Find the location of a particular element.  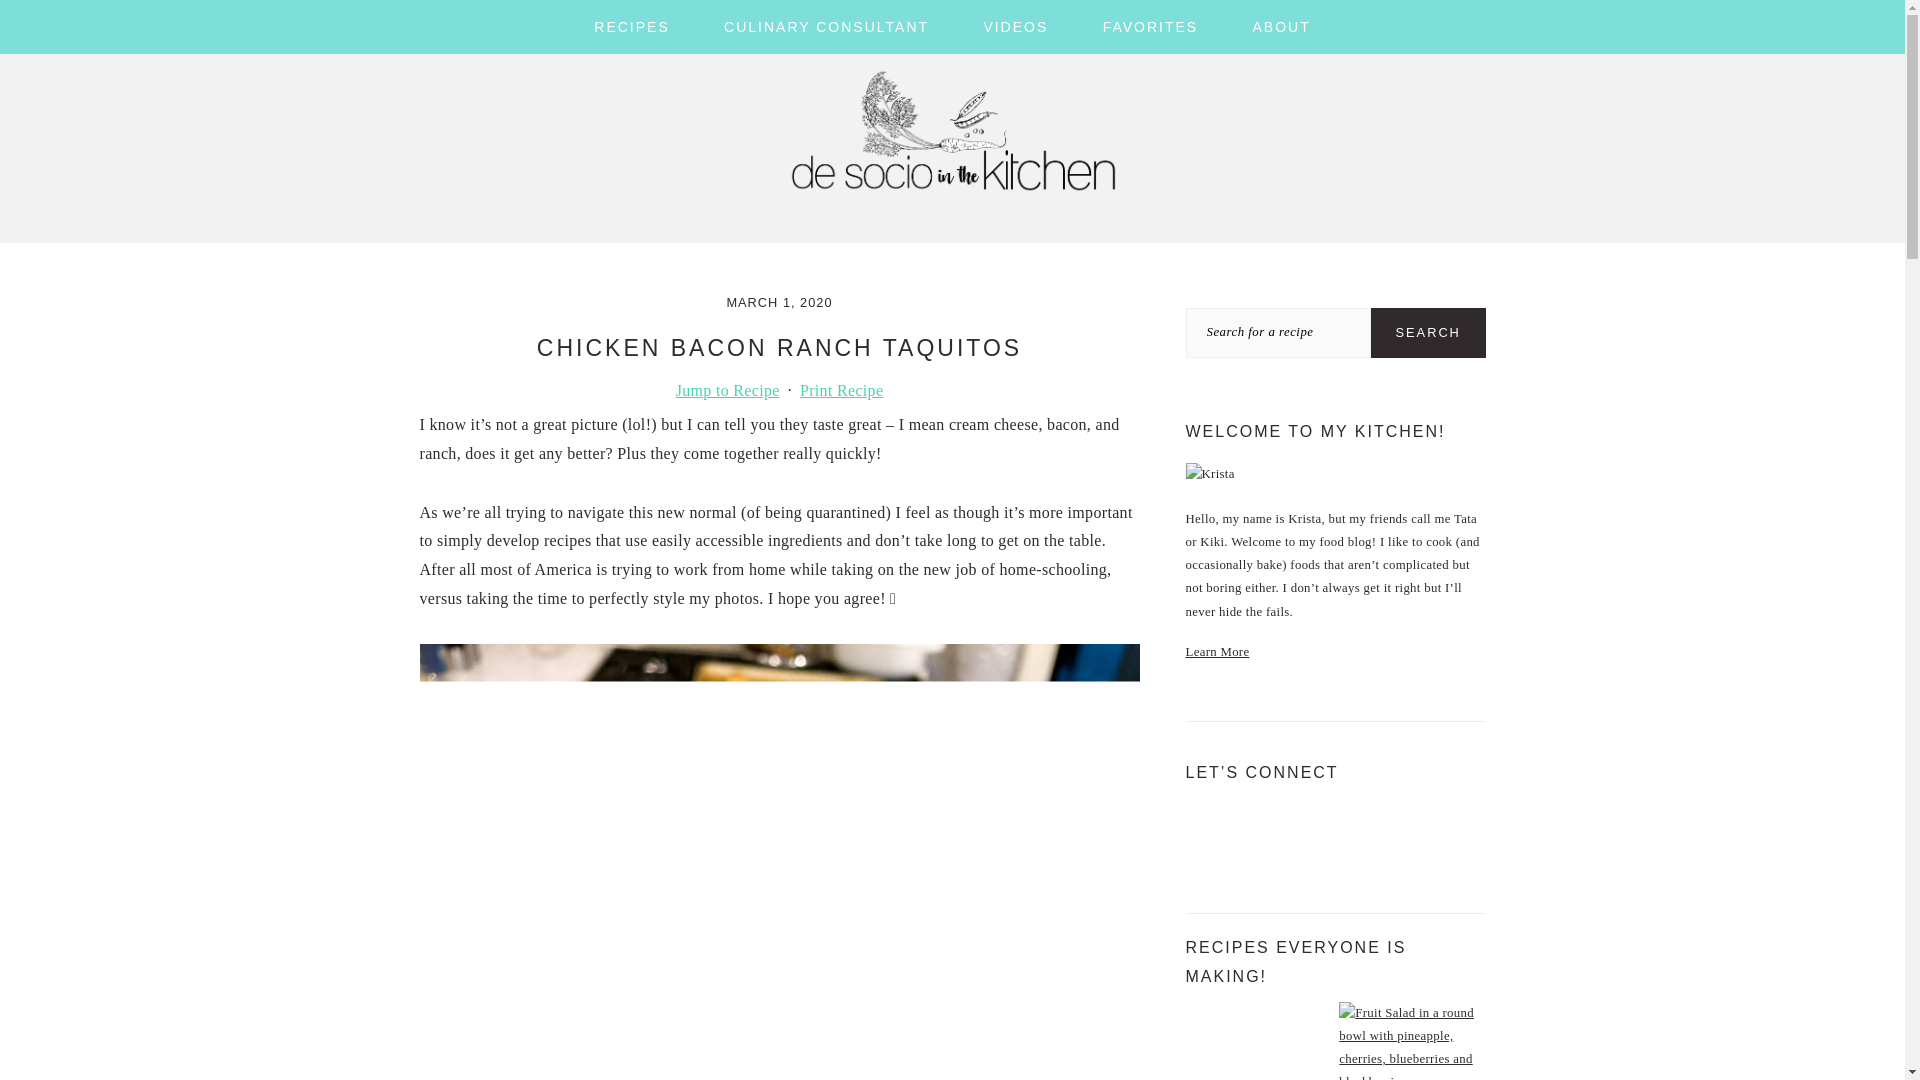

CULINARY CONSULTANT is located at coordinates (826, 27).